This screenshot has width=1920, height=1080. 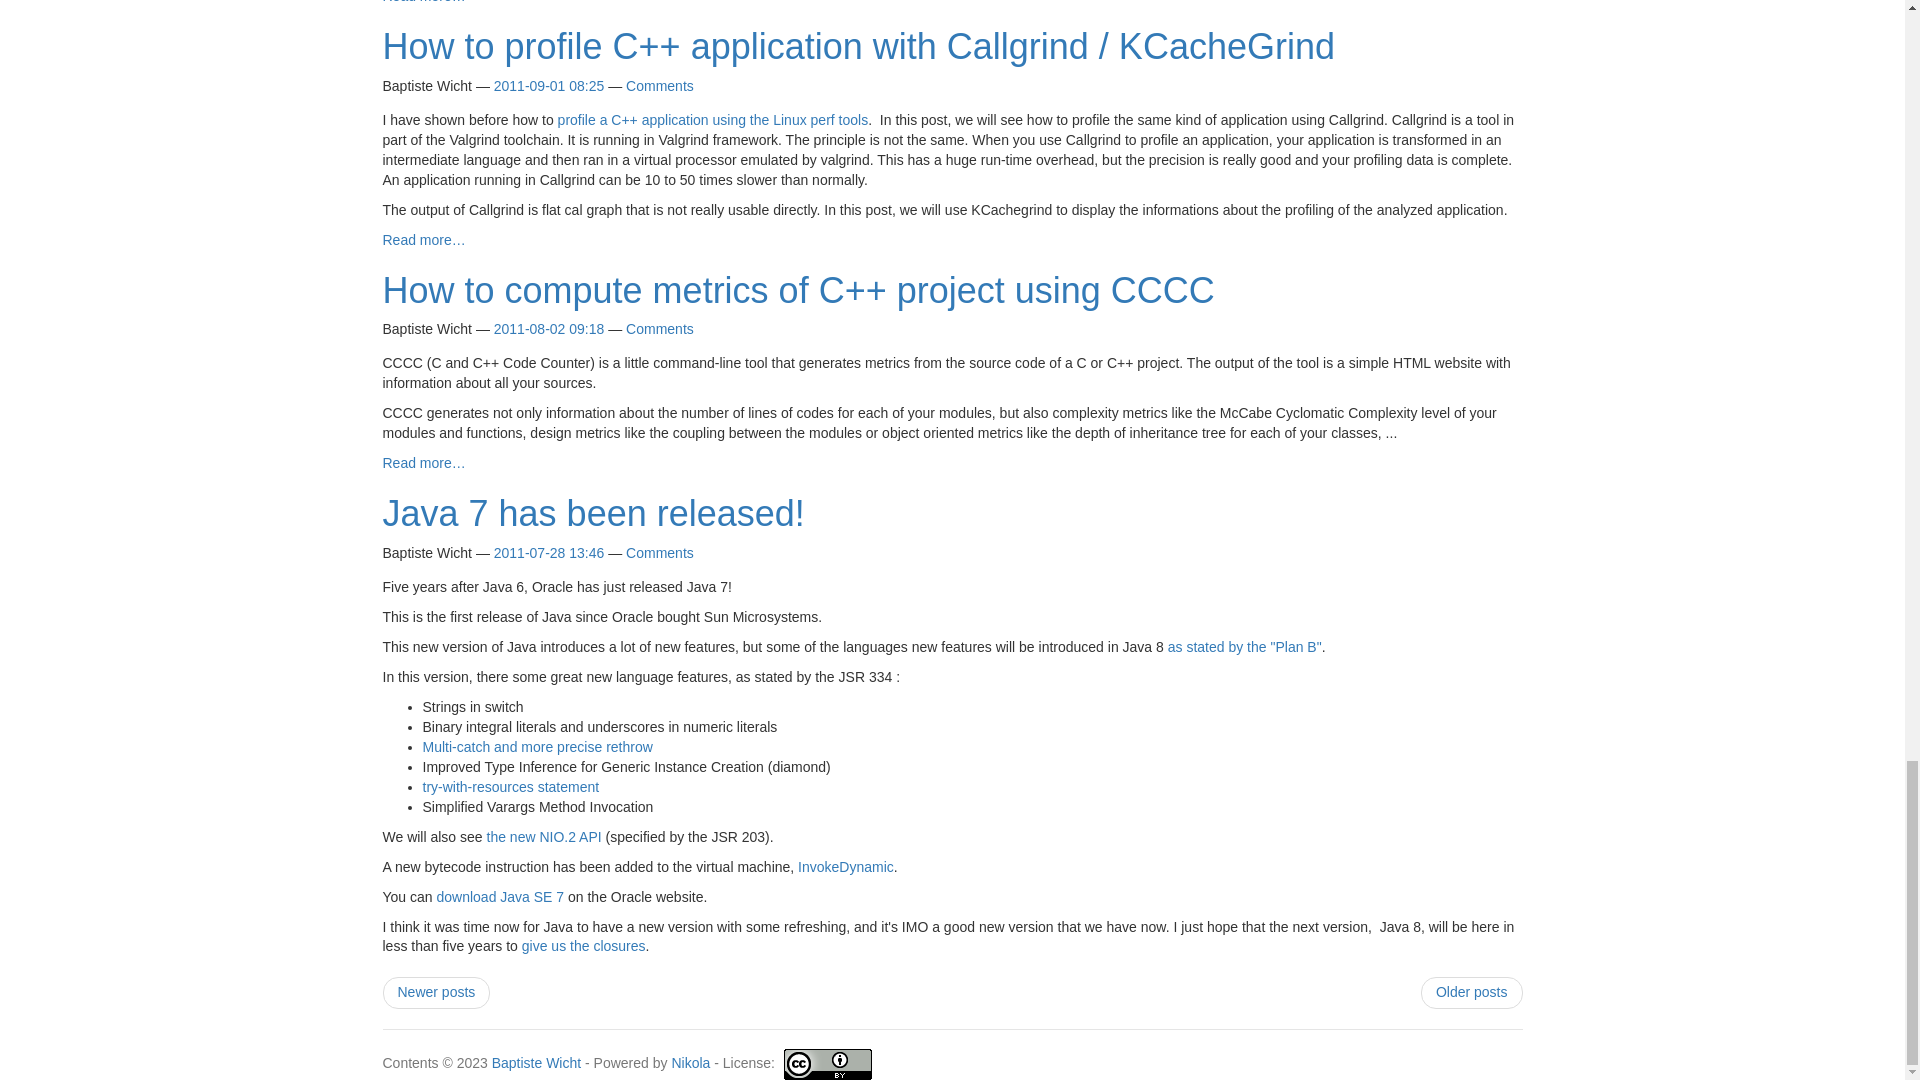 I want to click on 2011-09-01 08:25, so click(x=548, y=85).